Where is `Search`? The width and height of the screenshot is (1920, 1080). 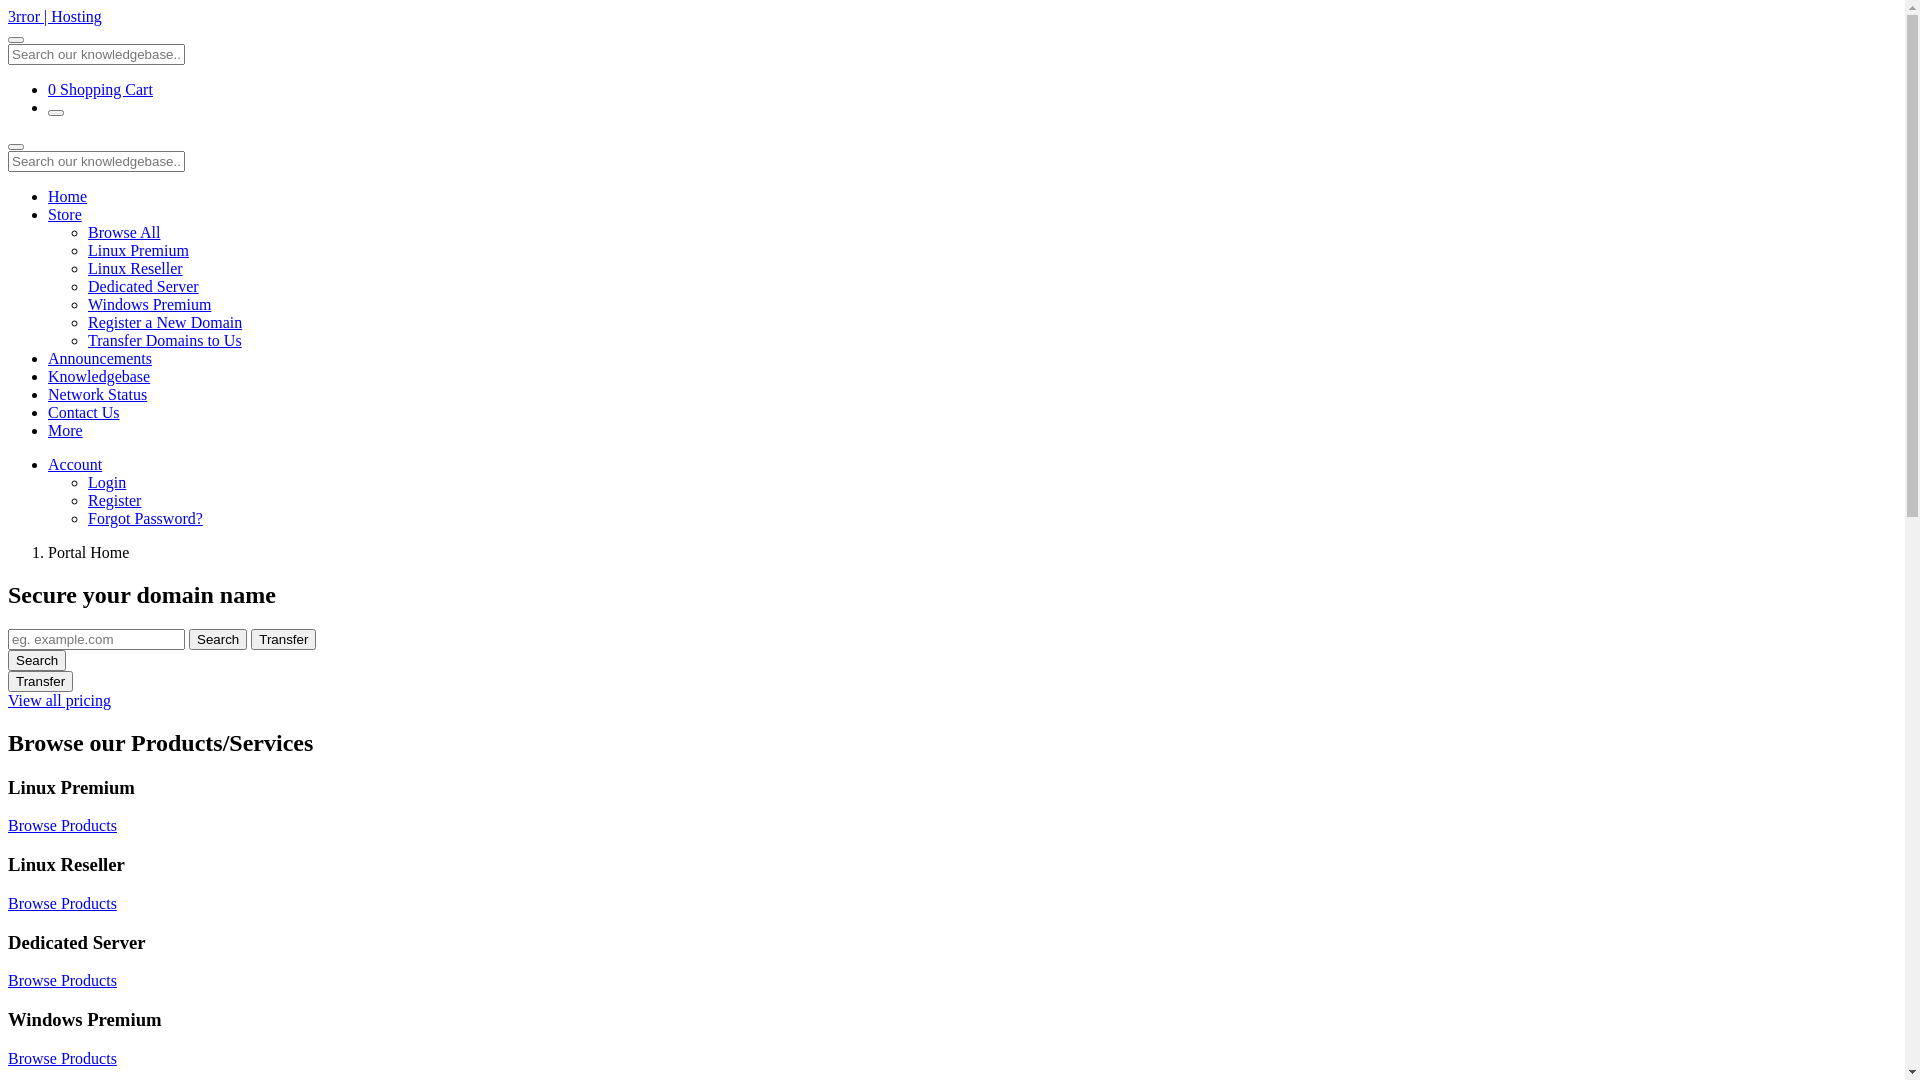
Search is located at coordinates (218, 640).